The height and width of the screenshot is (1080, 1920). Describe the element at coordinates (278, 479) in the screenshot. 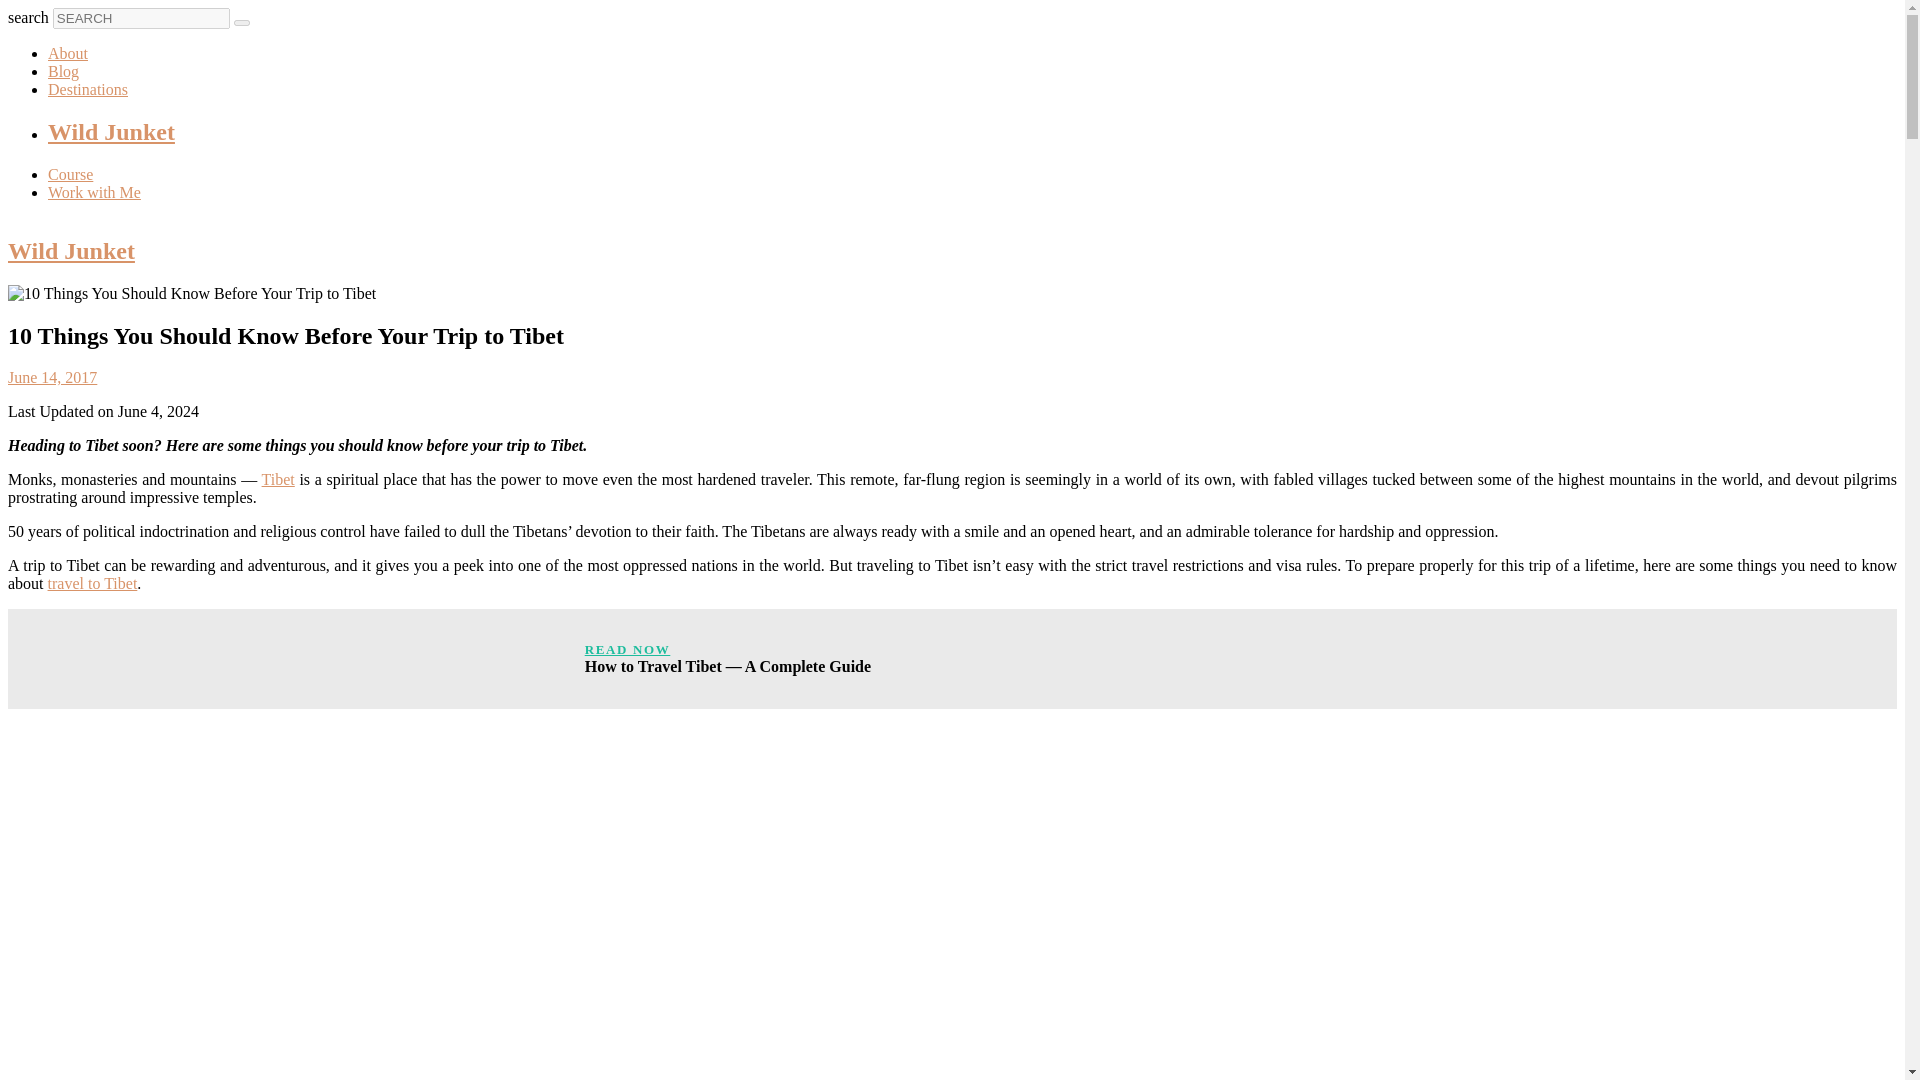

I see `Tibet` at that location.